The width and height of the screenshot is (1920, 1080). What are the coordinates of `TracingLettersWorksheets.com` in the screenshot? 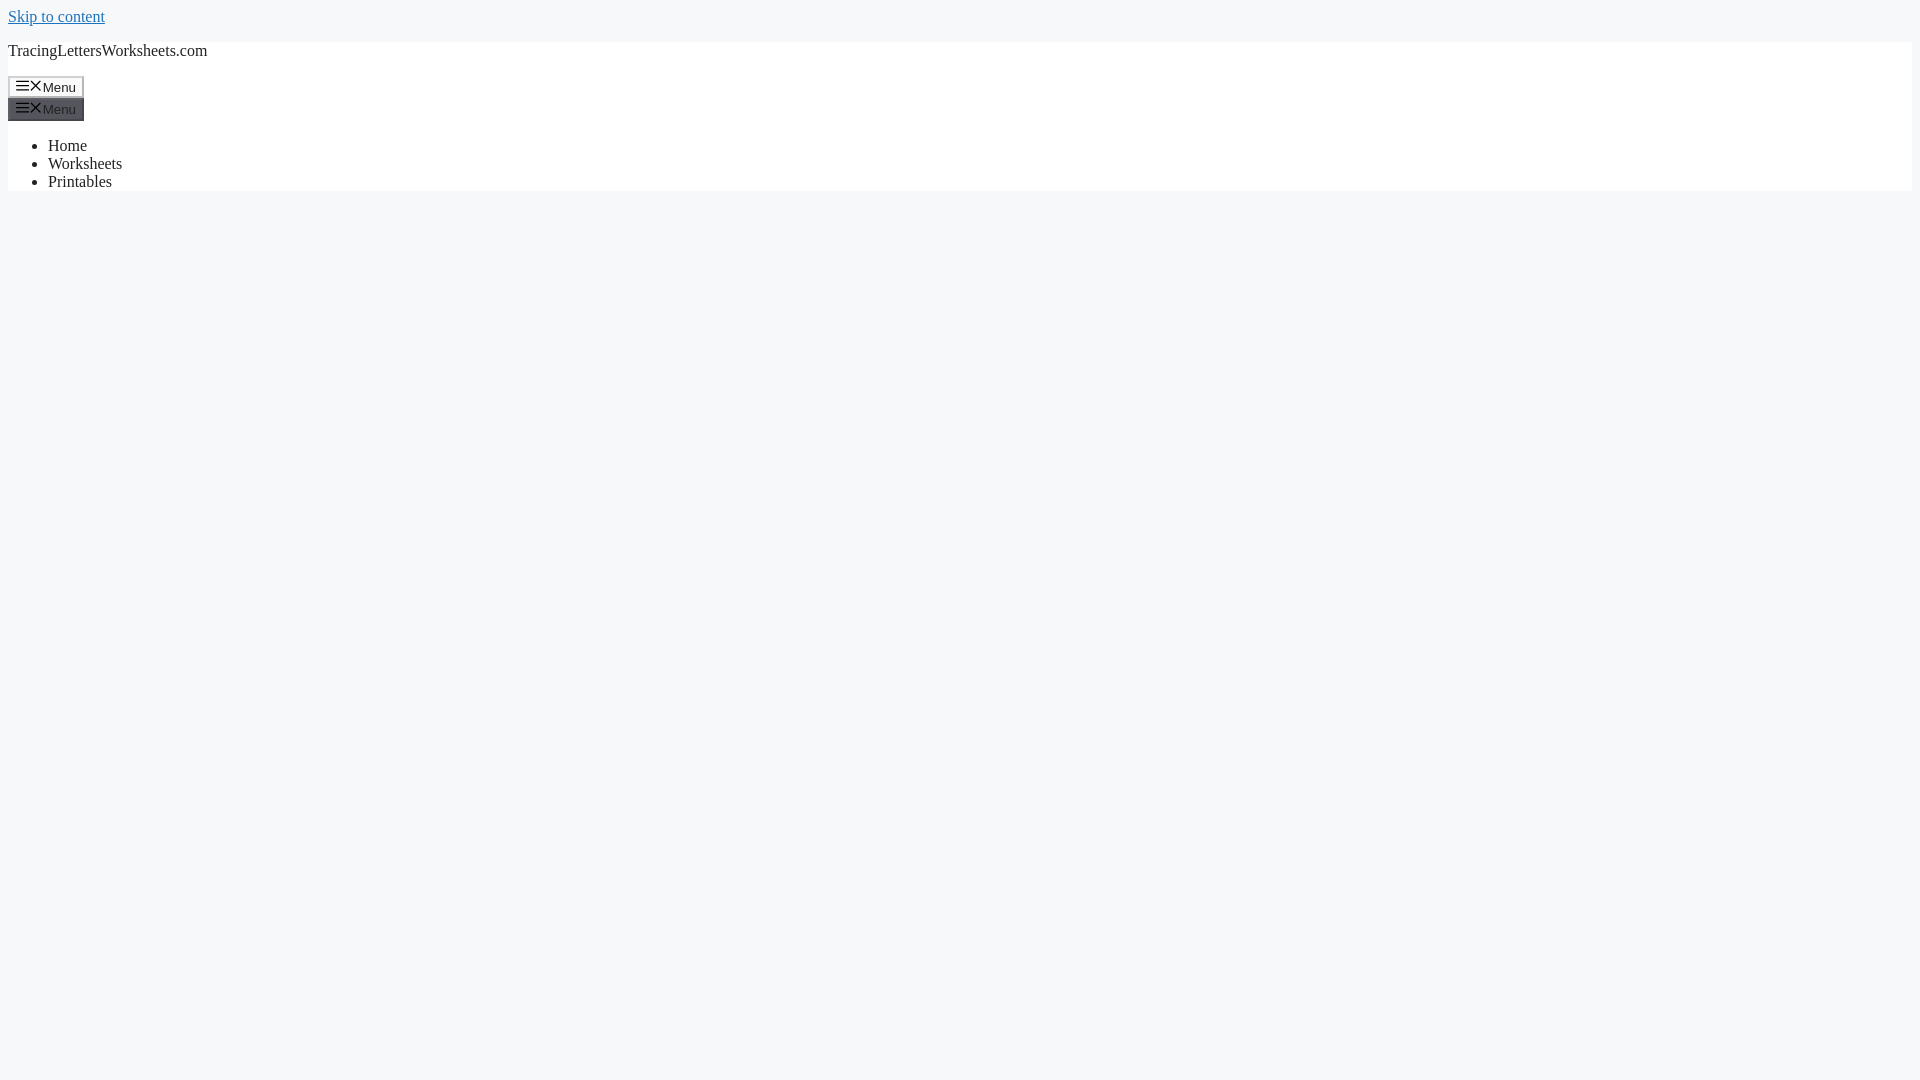 It's located at (107, 50).